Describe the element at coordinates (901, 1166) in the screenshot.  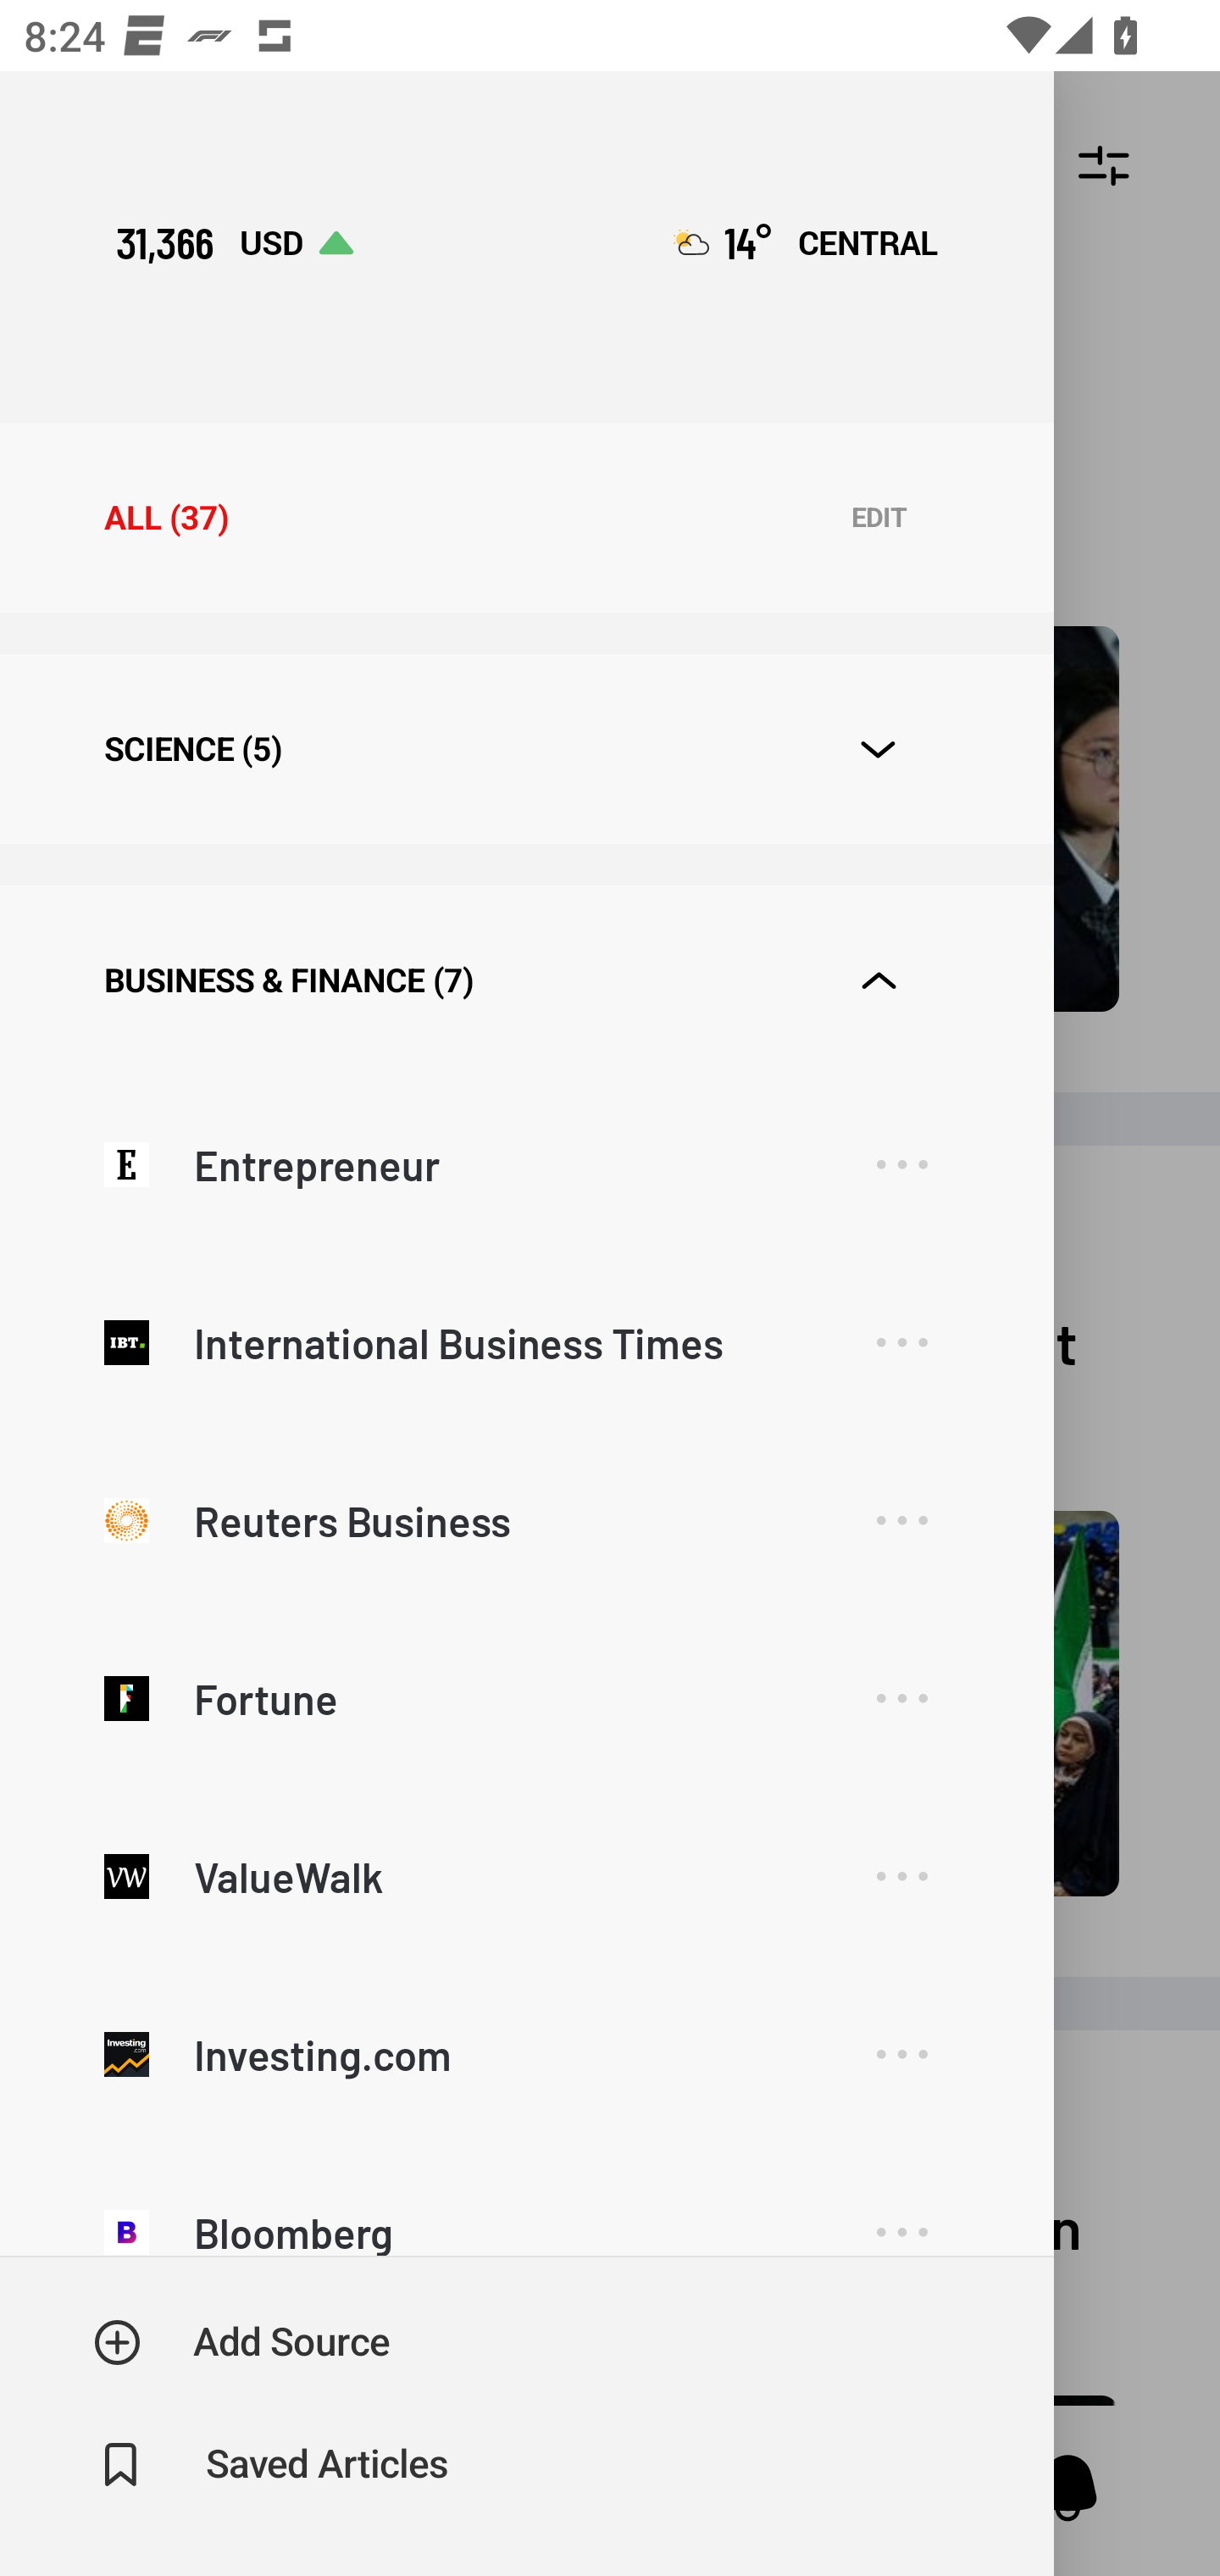
I see `More Options` at that location.